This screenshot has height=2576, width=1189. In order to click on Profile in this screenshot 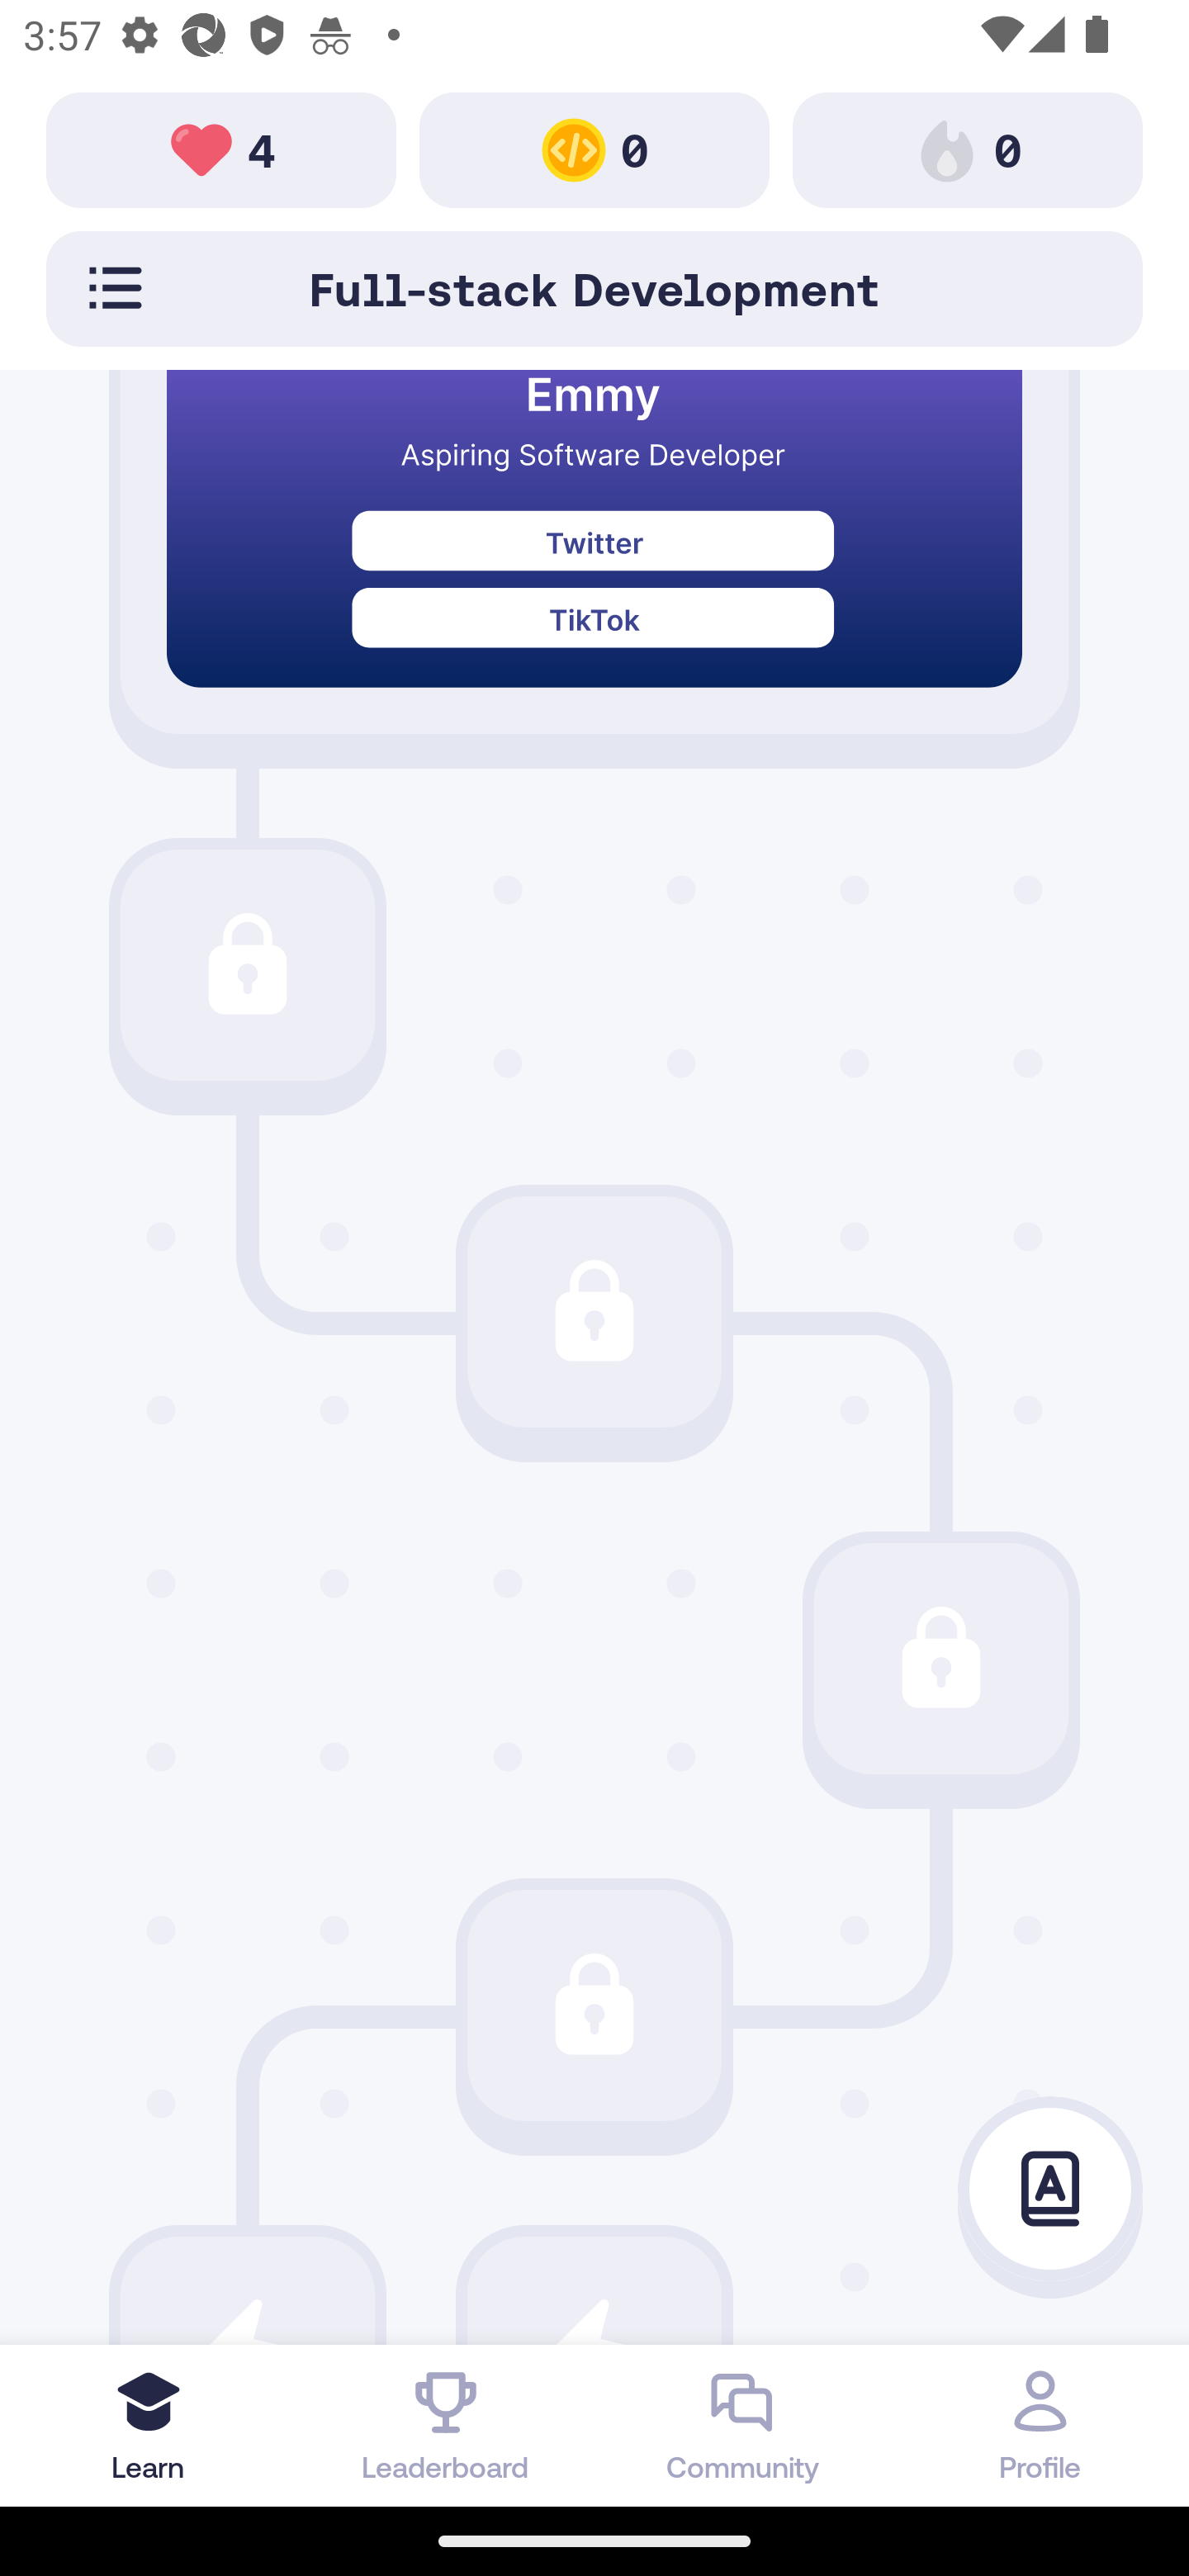, I will do `click(1040, 2425)`.